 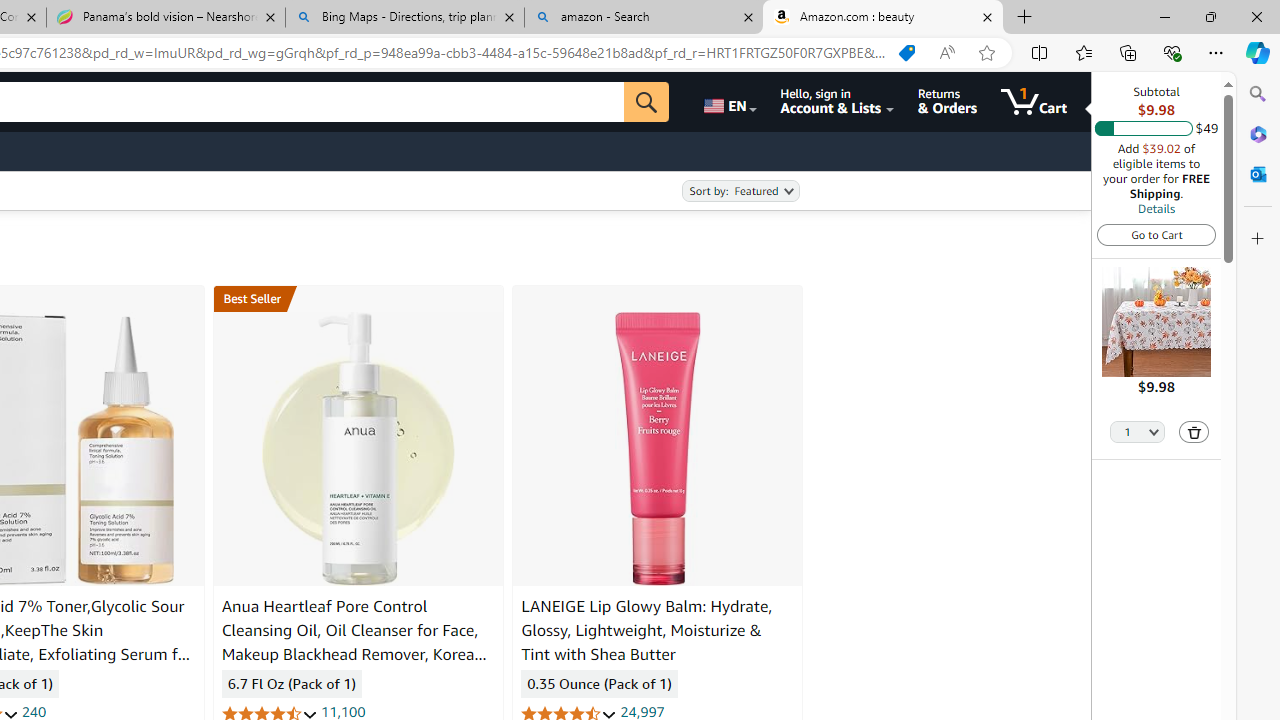 What do you see at coordinates (34, 712) in the screenshot?
I see `240` at bounding box center [34, 712].